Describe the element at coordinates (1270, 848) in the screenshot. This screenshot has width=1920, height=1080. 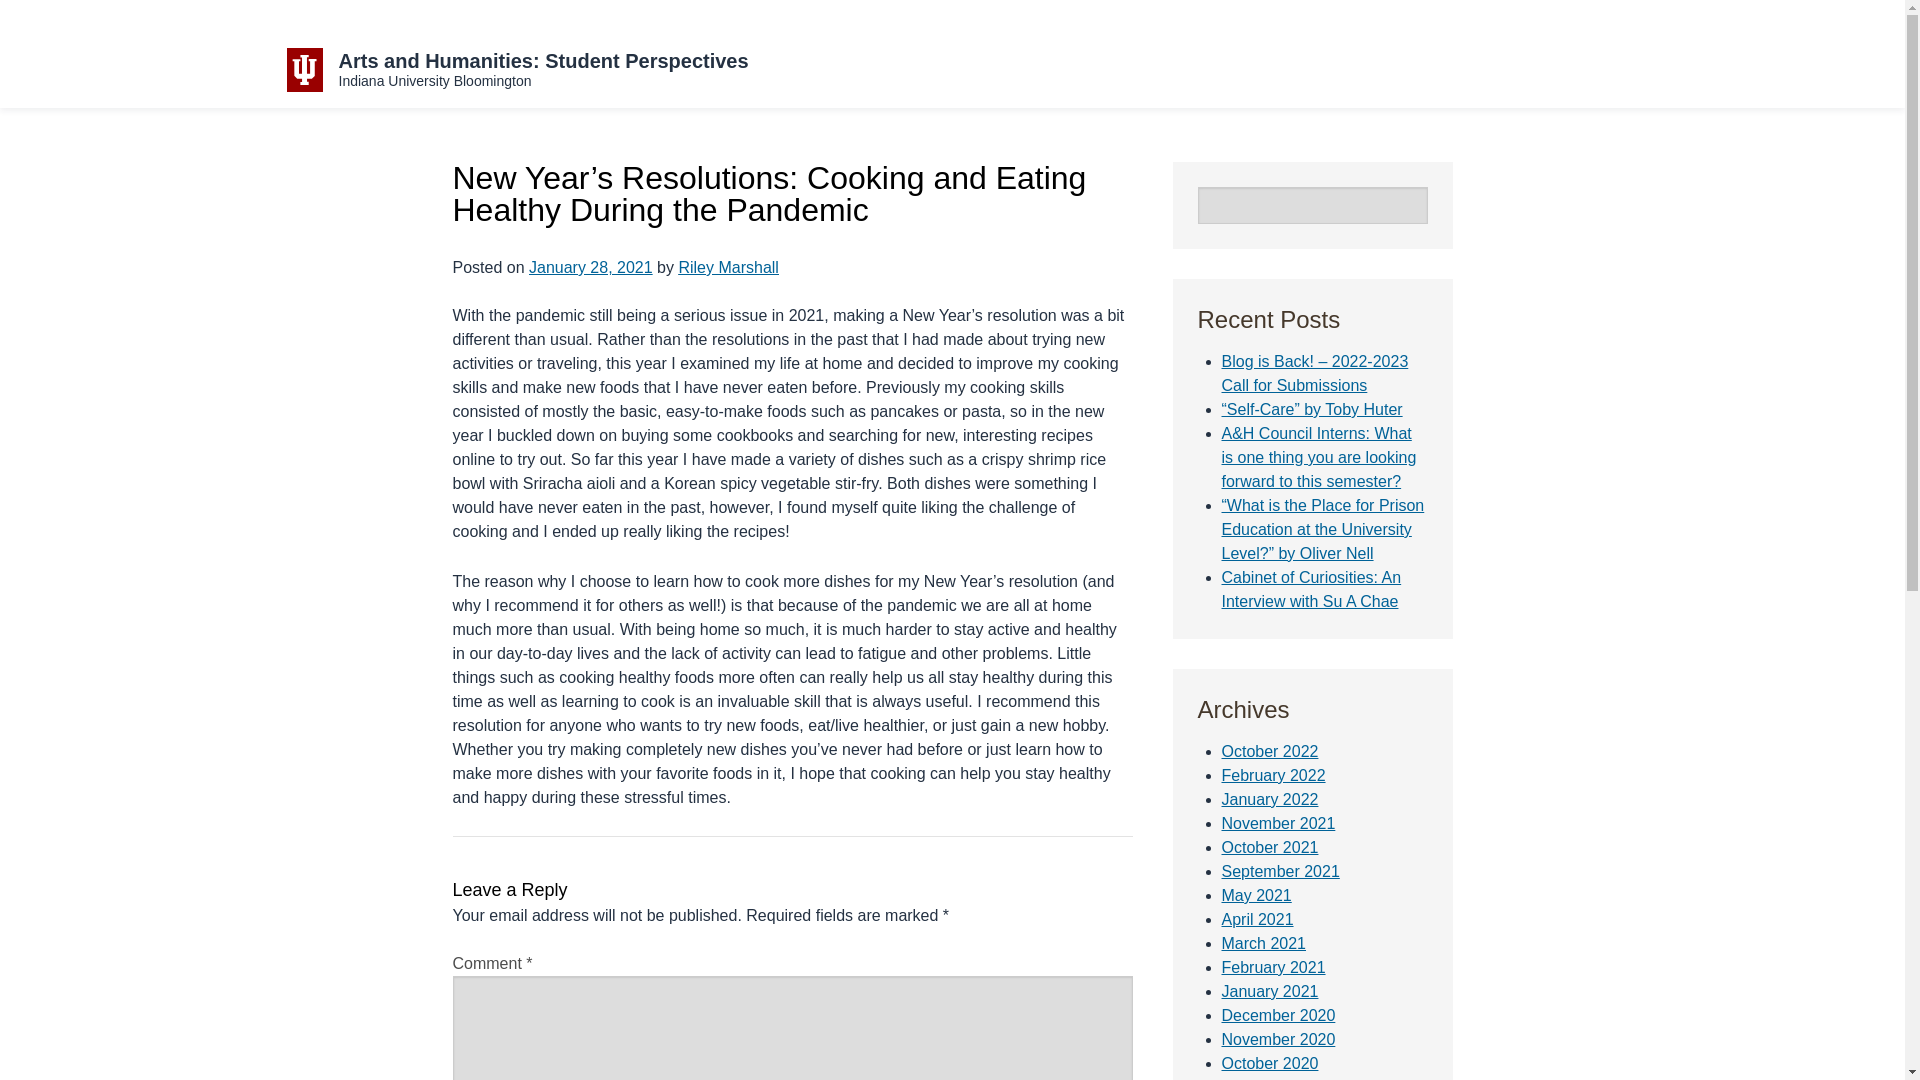
I see `October 2021` at that location.